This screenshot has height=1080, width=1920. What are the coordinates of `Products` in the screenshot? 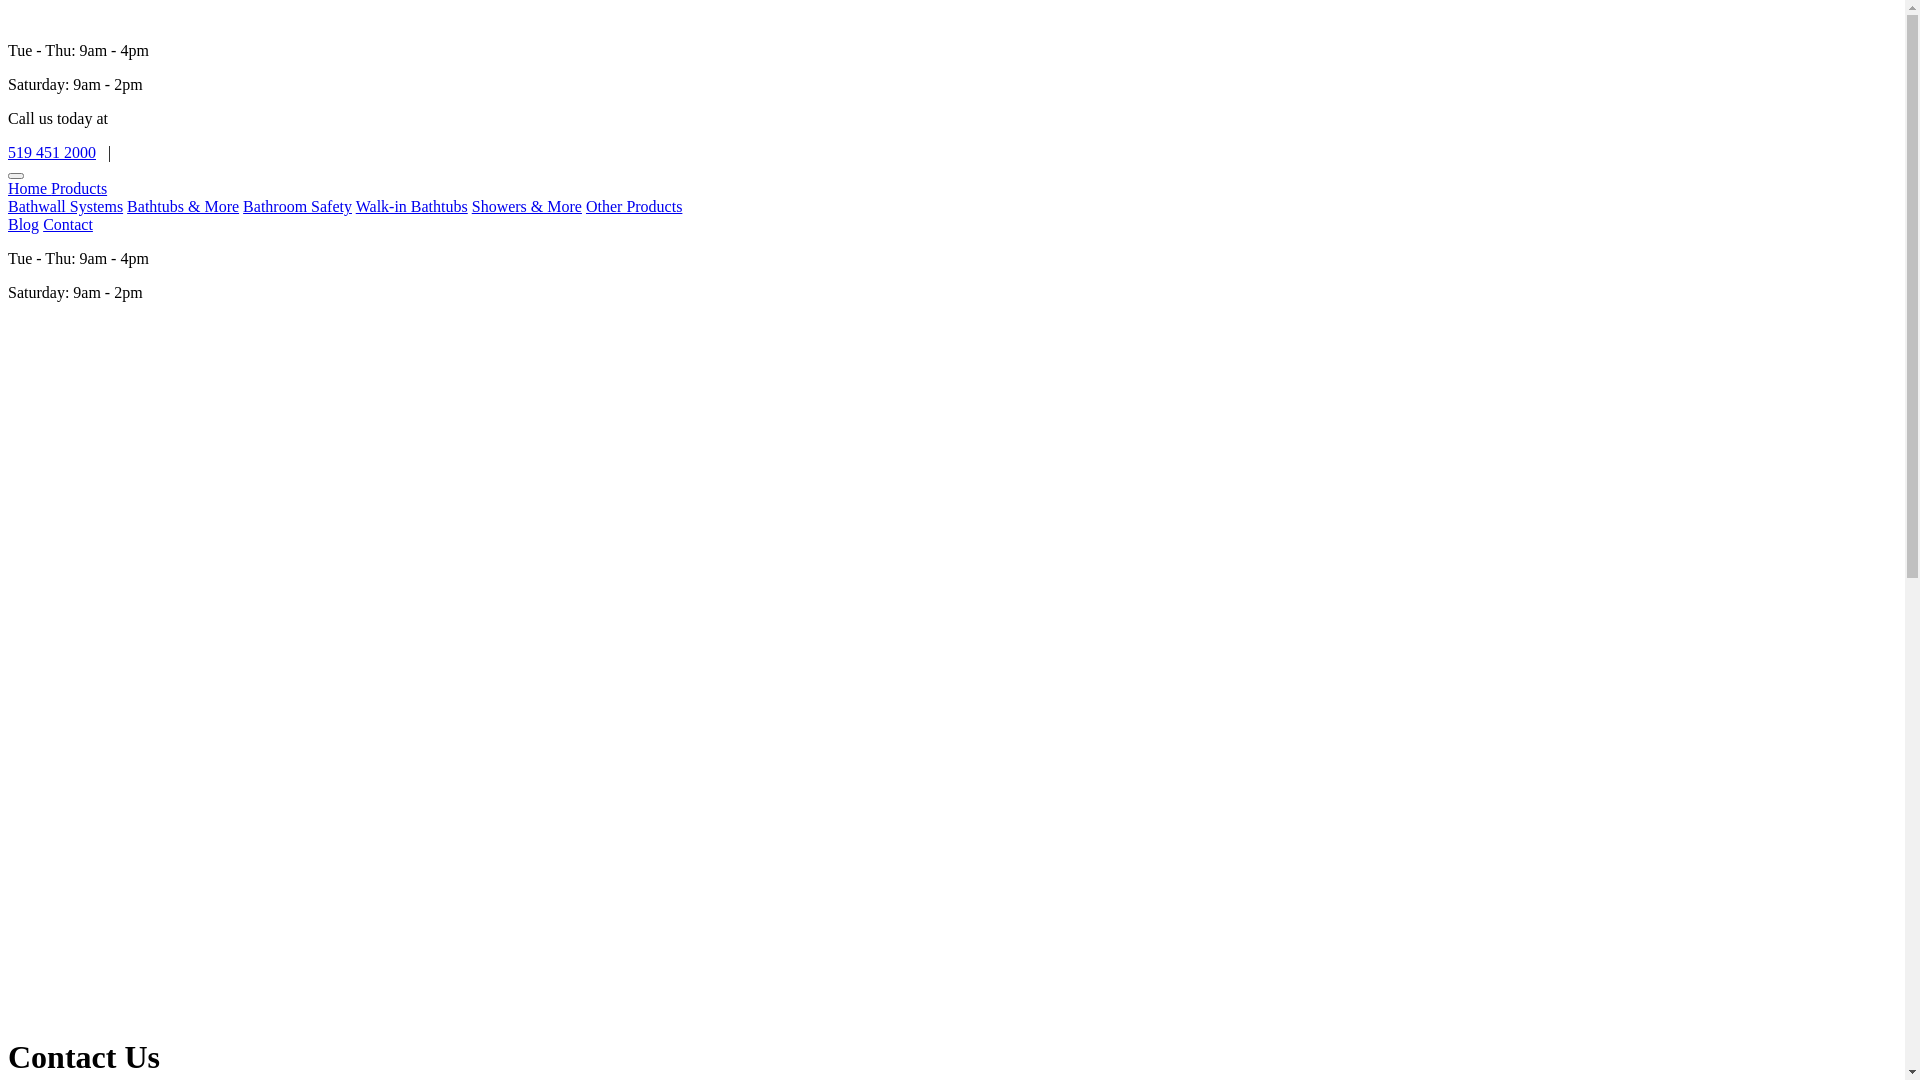 It's located at (79, 188).